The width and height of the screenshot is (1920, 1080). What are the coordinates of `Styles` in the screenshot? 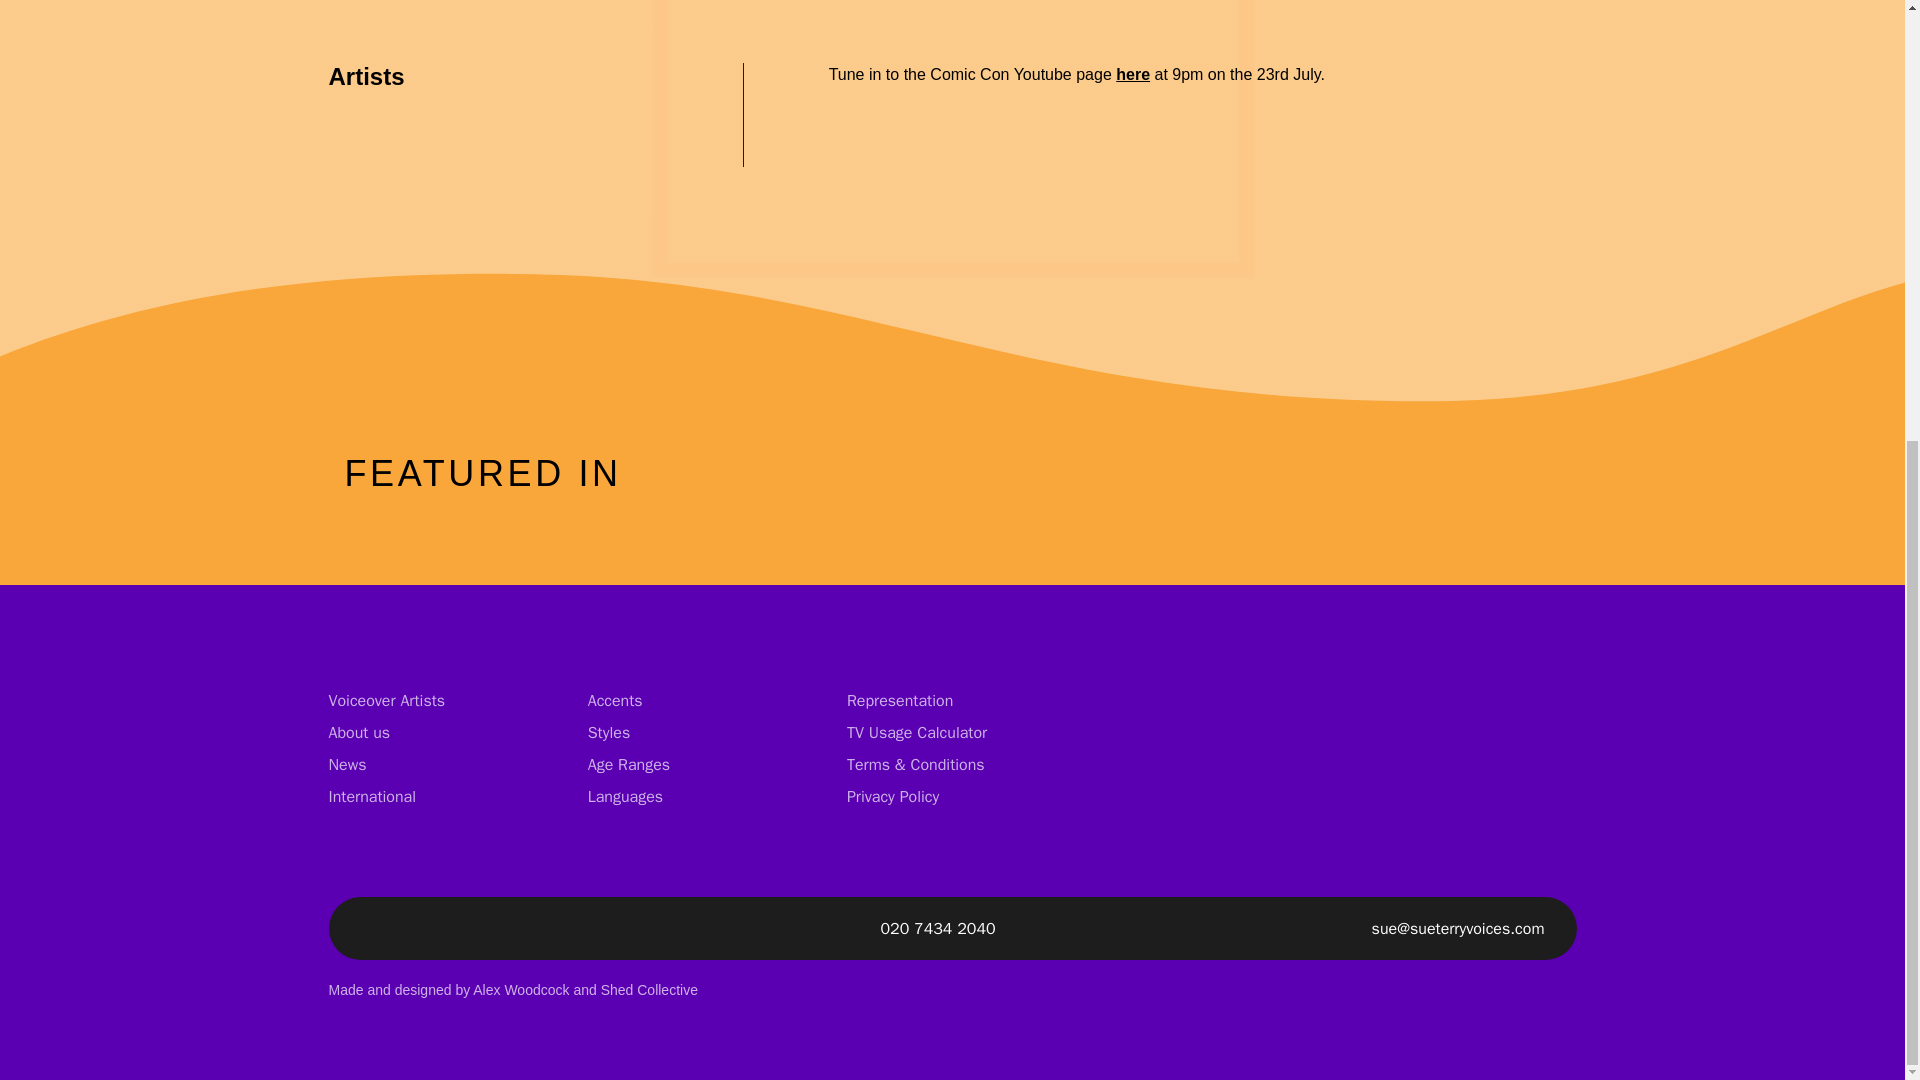 It's located at (609, 732).